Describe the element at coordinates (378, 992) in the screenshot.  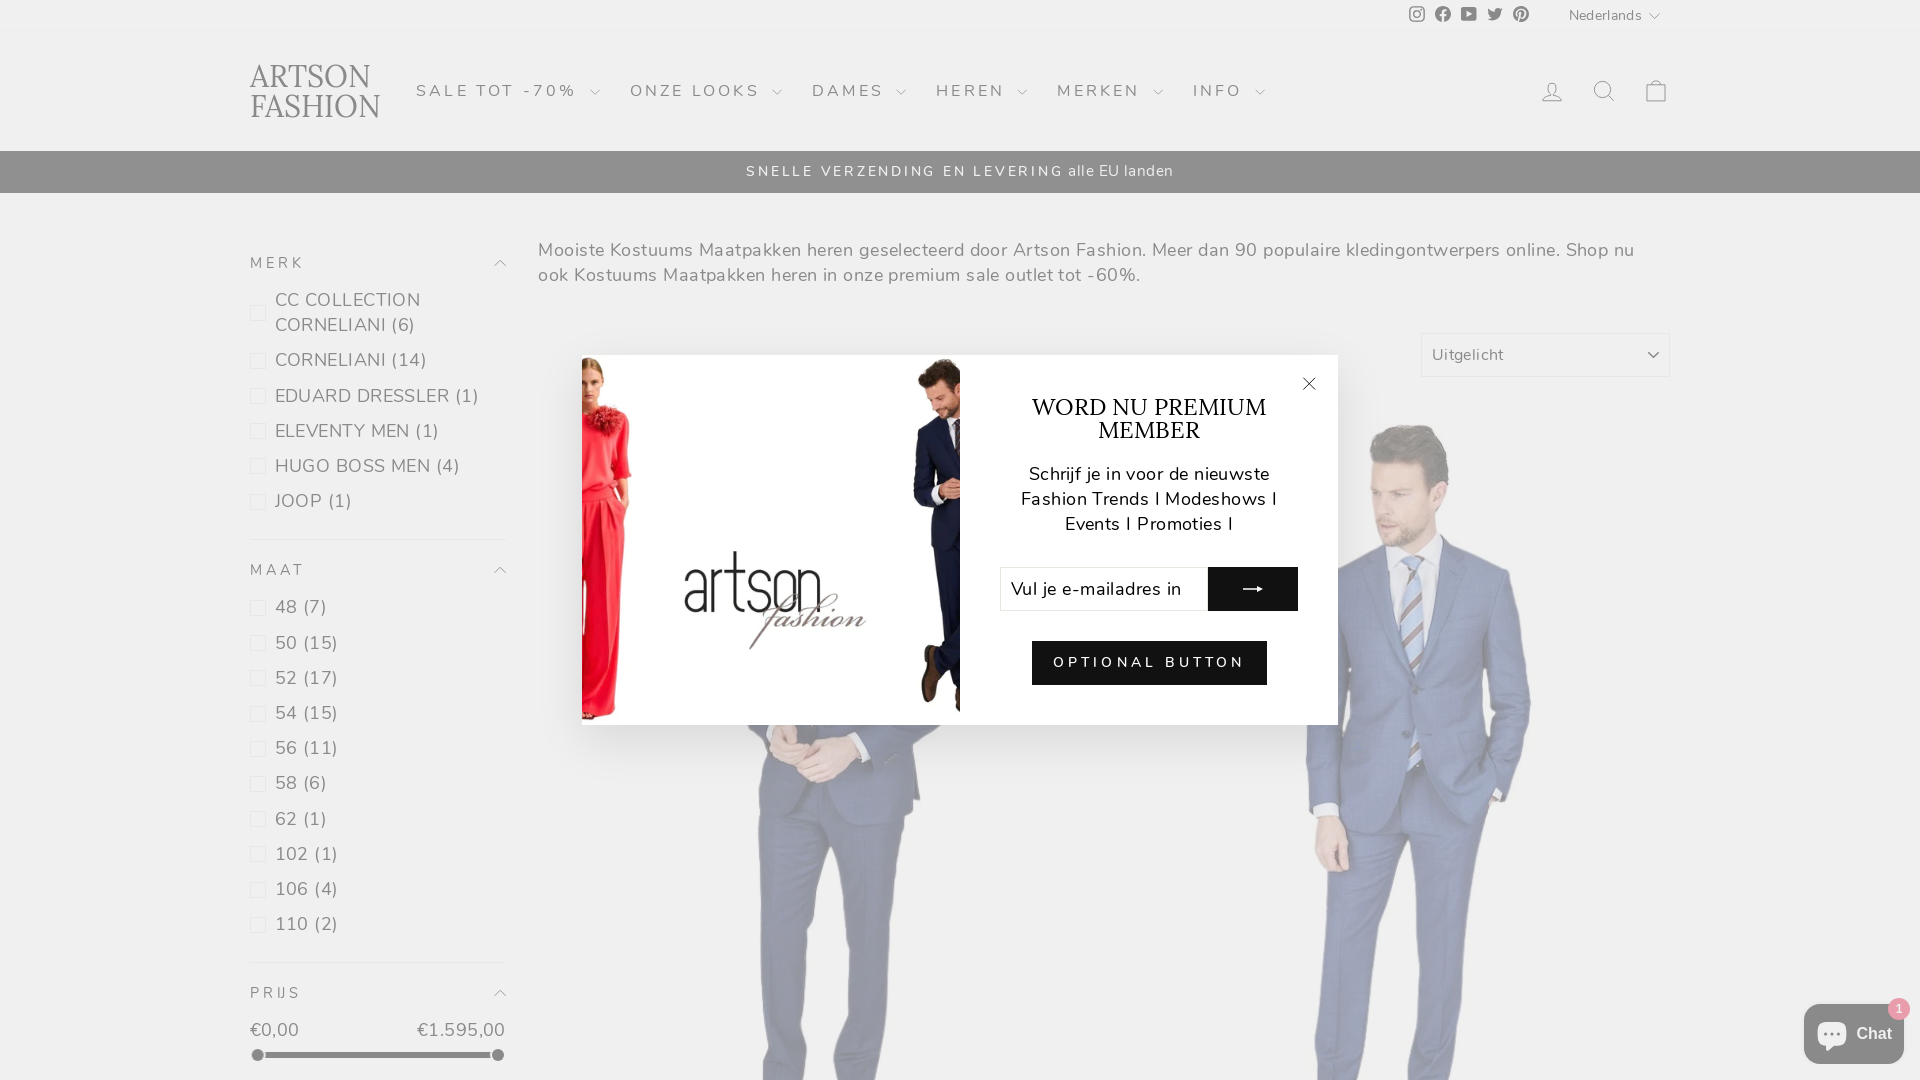
I see `PRIJS` at that location.